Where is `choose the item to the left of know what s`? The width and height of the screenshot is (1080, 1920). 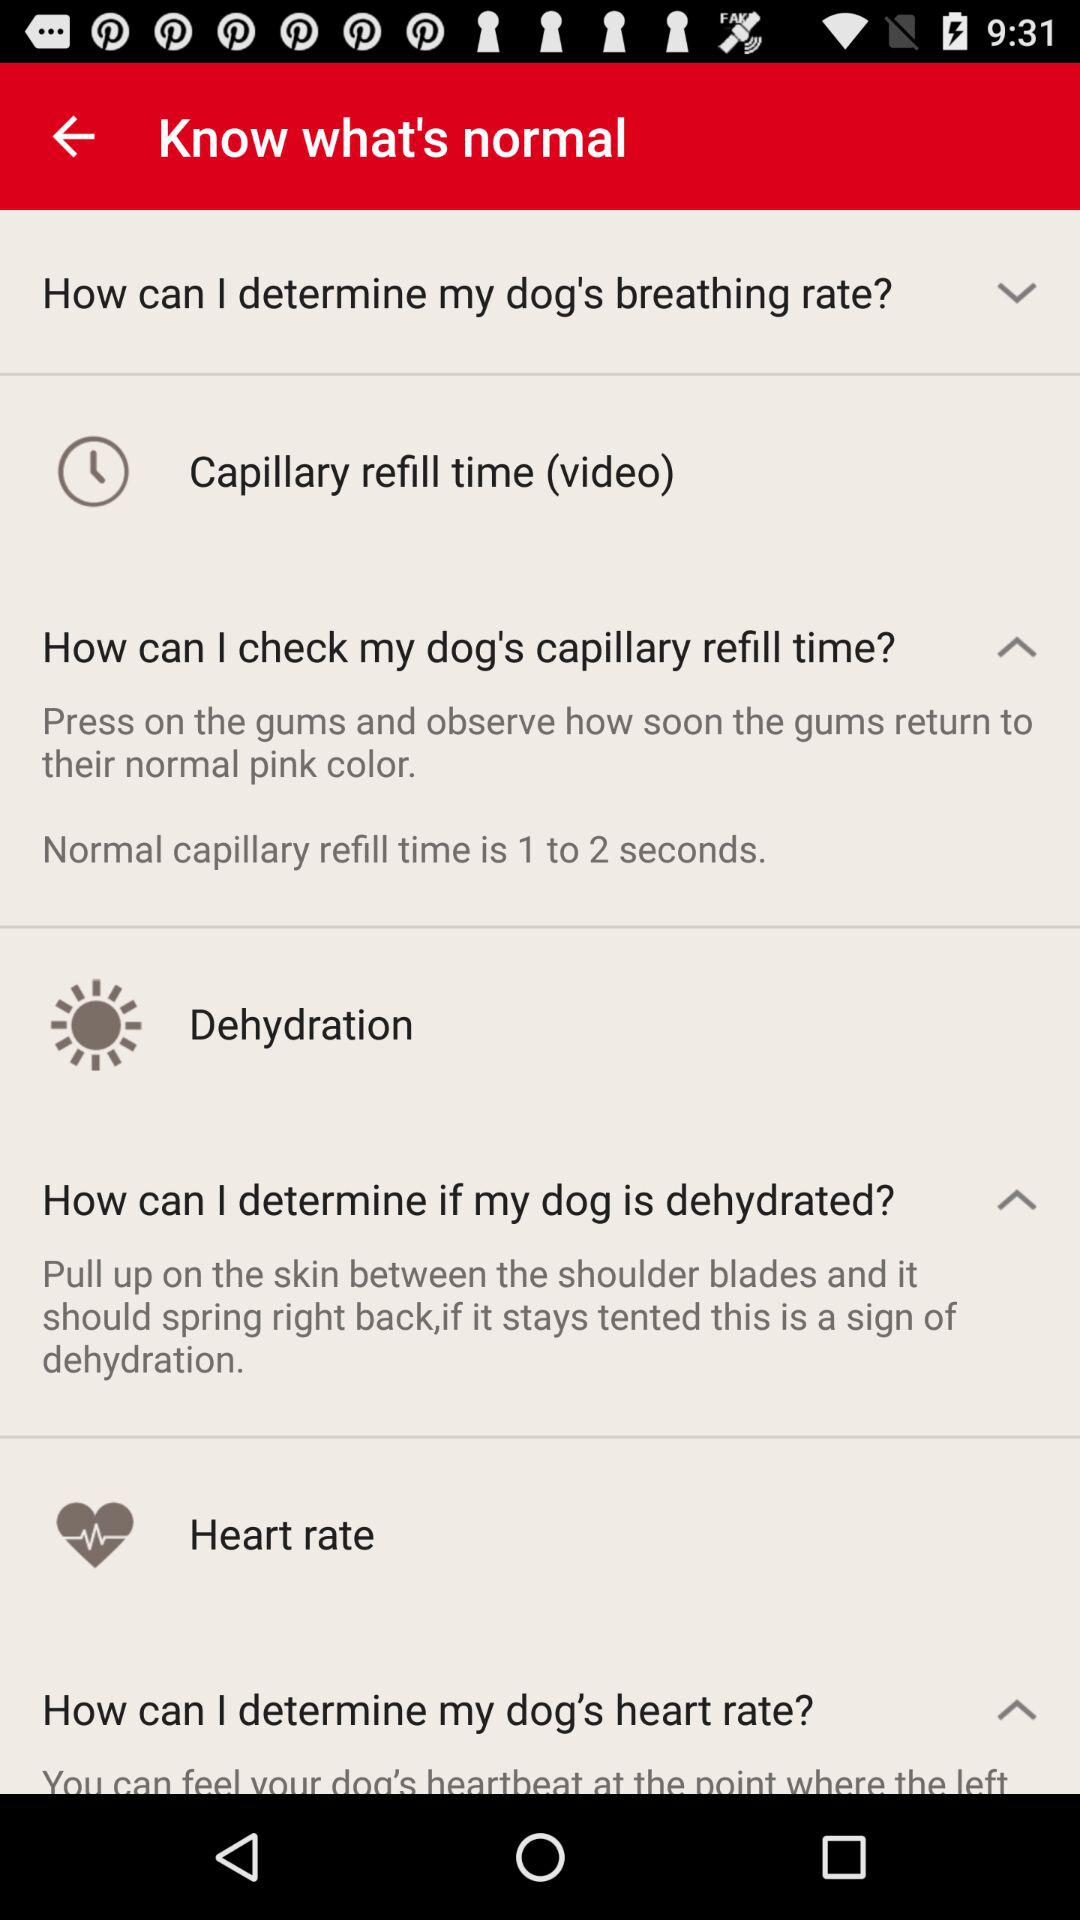
choose the item to the left of know what s is located at coordinates (73, 136).